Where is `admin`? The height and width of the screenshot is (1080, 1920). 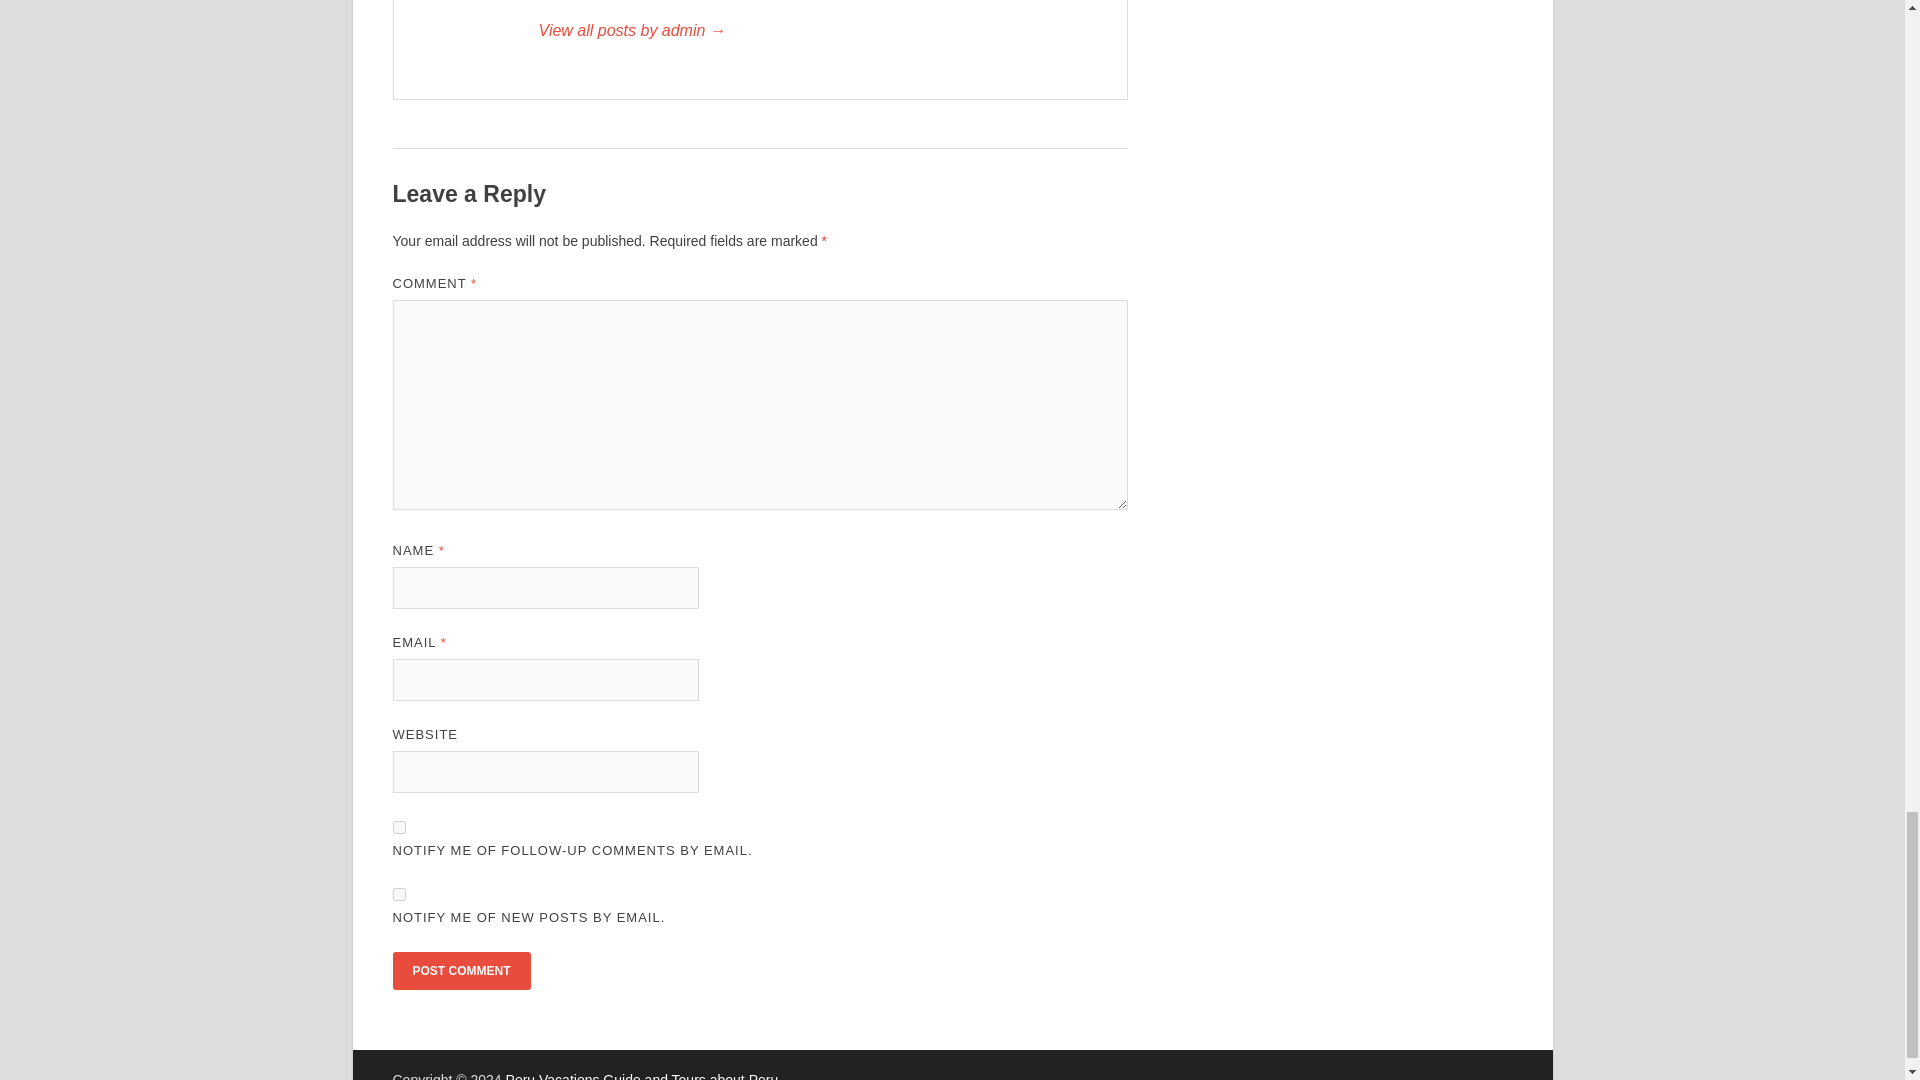 admin is located at coordinates (821, 31).